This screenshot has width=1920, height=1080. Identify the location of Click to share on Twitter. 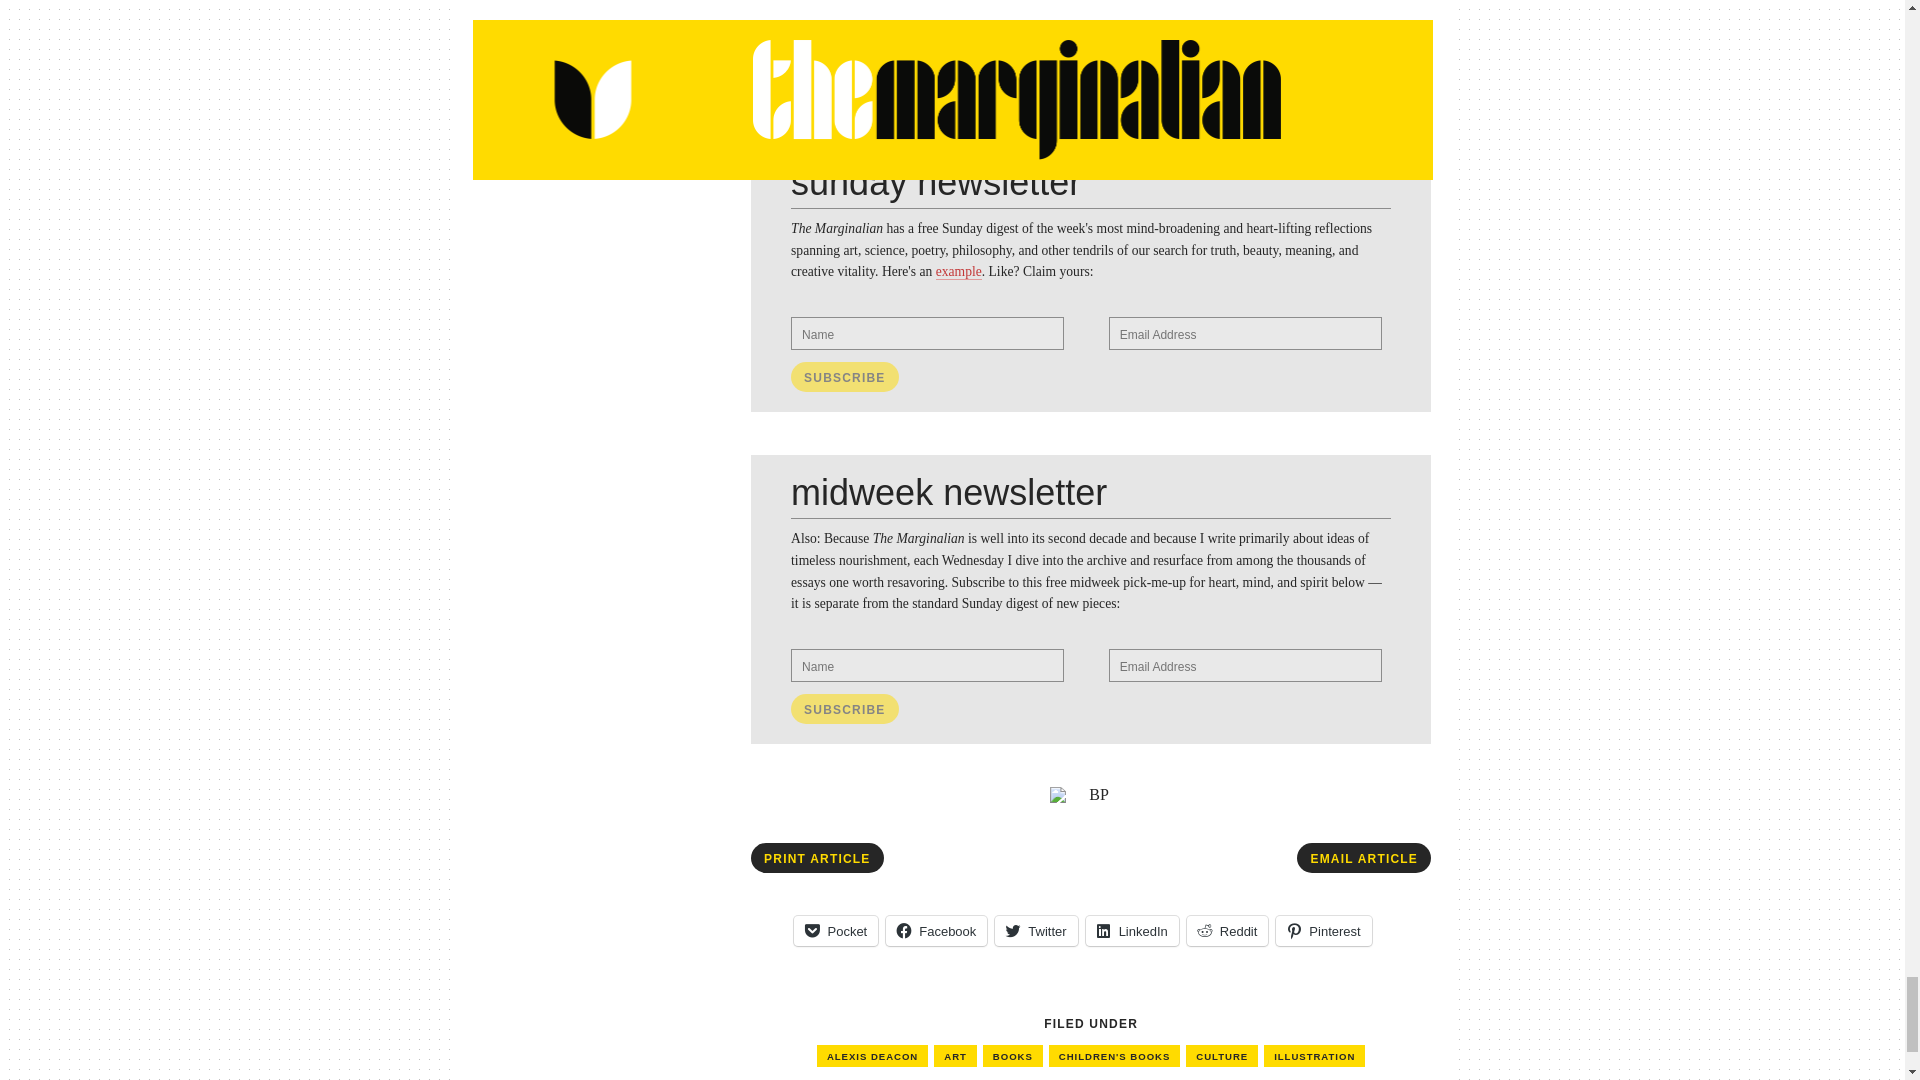
(1036, 930).